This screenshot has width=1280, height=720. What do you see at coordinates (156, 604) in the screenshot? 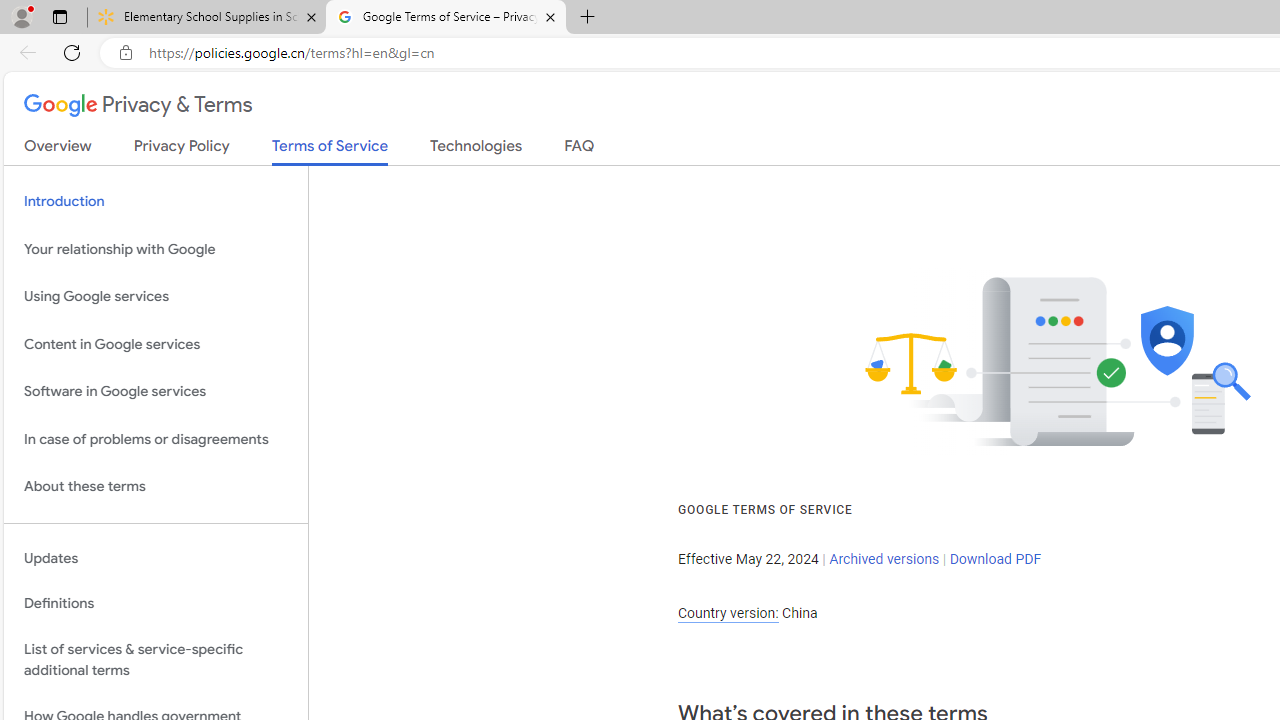
I see `Definitions` at bounding box center [156, 604].